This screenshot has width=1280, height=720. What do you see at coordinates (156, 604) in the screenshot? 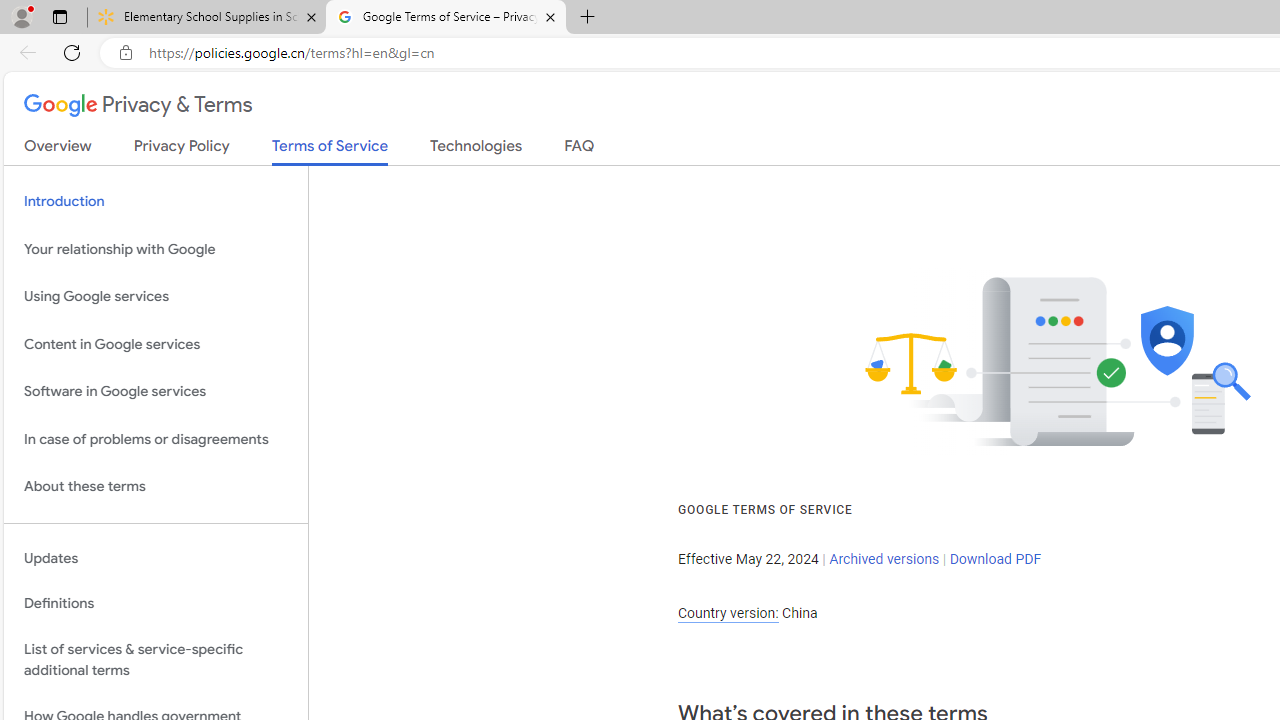
I see `Definitions` at bounding box center [156, 604].